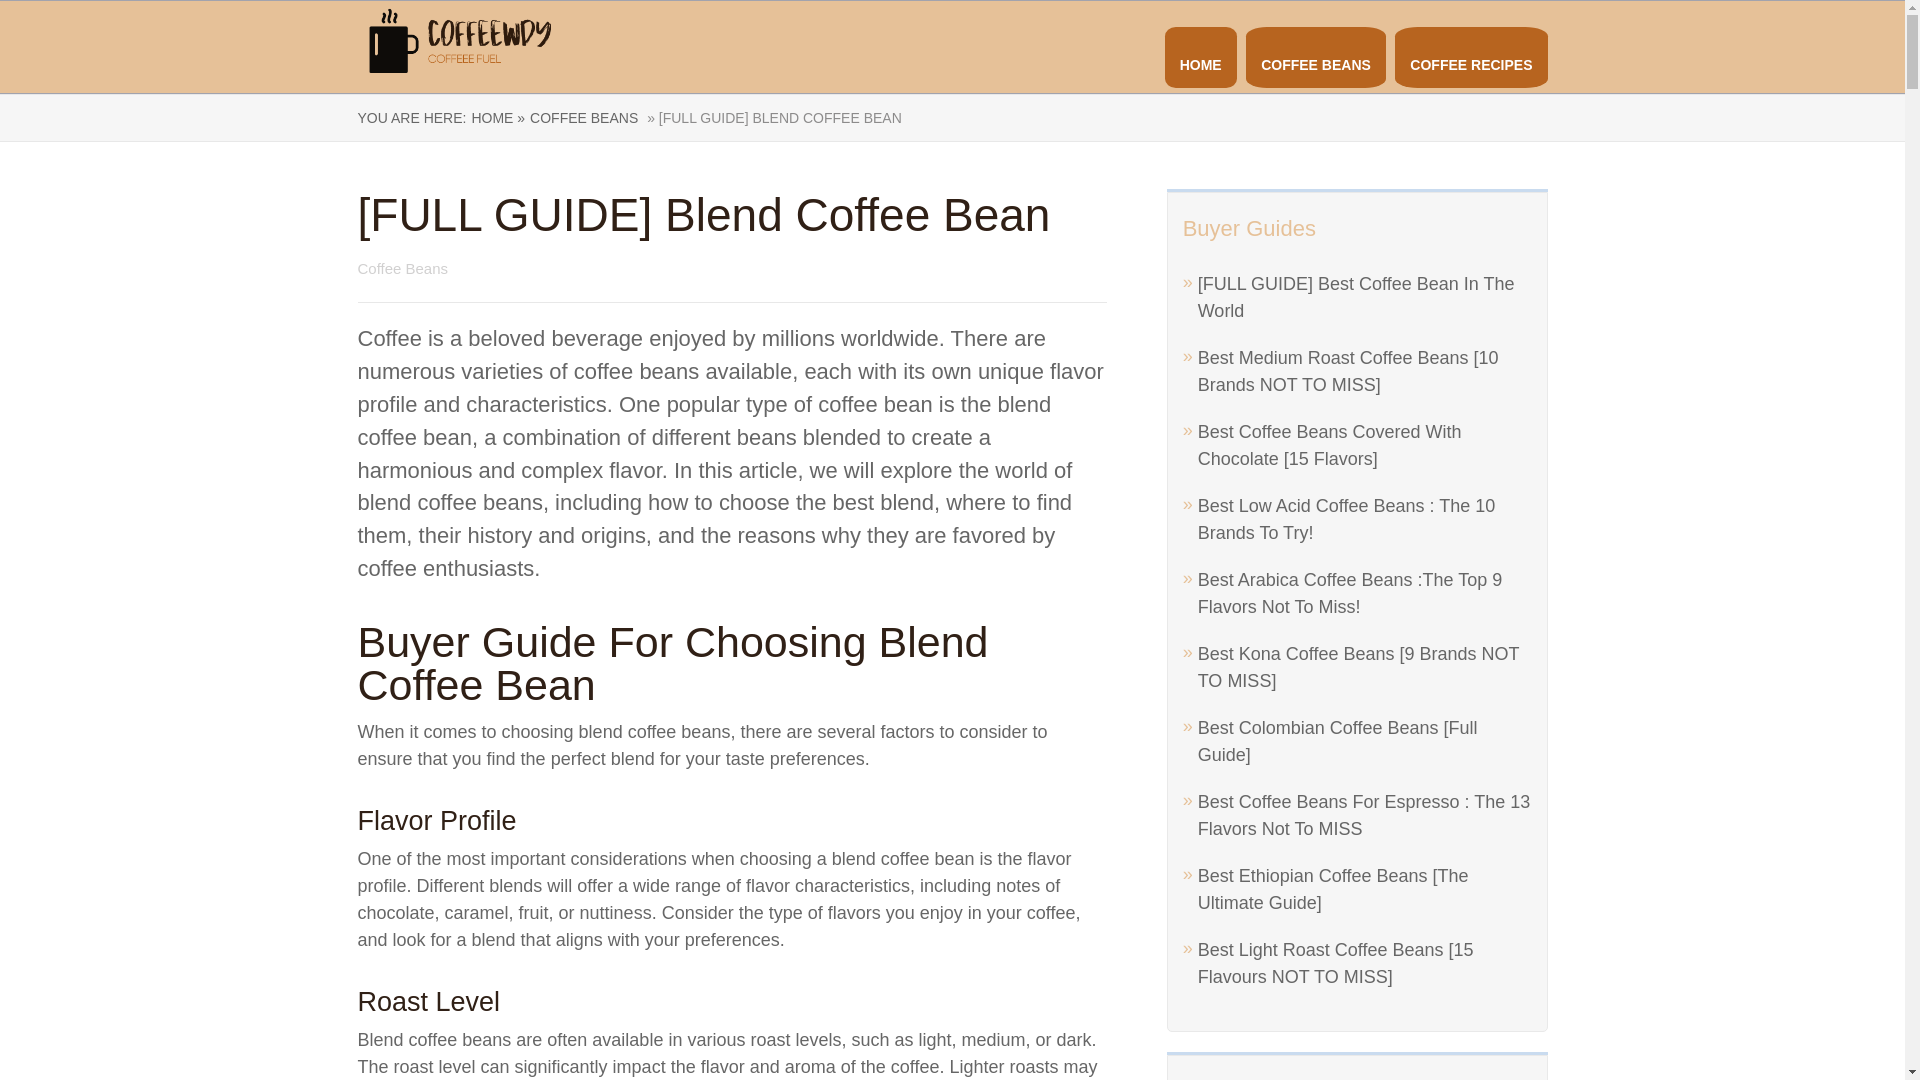  I want to click on COFFEE RECIPES, so click(1470, 65).